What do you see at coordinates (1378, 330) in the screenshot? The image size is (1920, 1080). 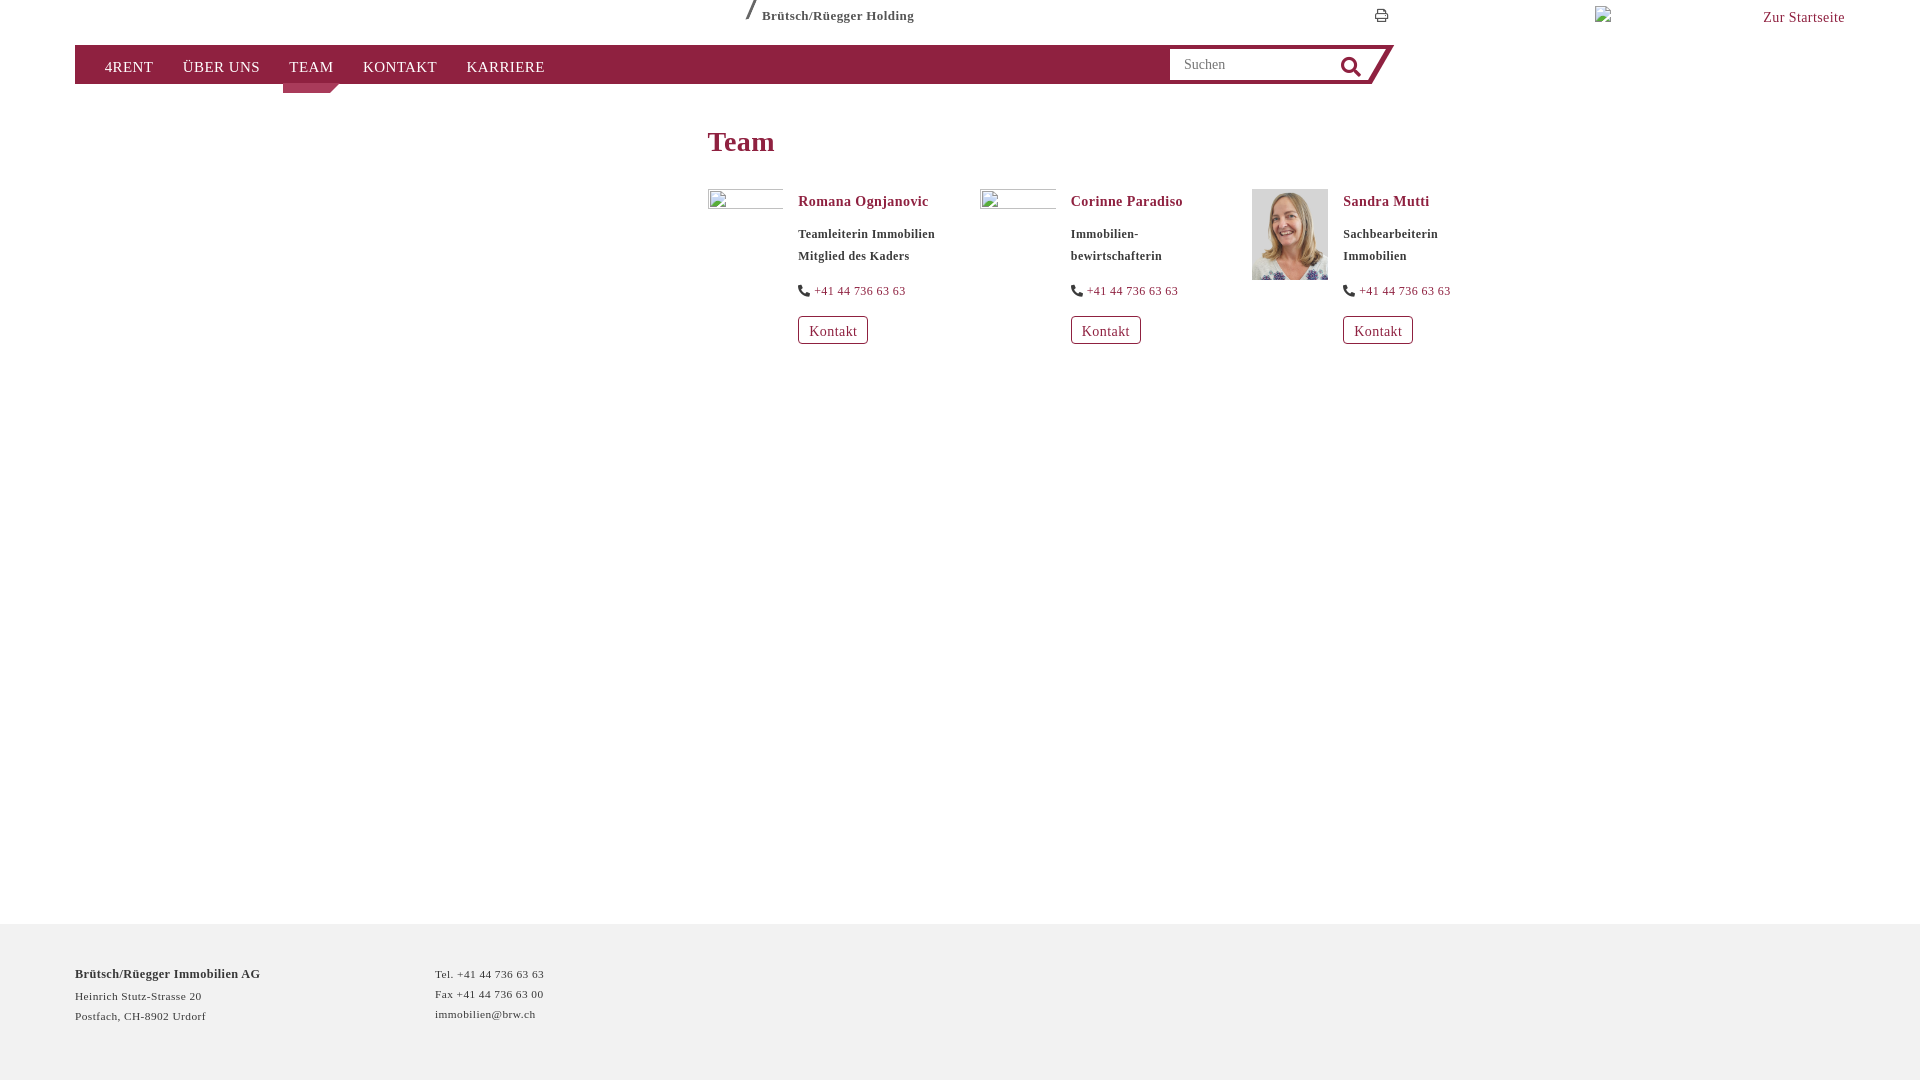 I see `Kontakt` at bounding box center [1378, 330].